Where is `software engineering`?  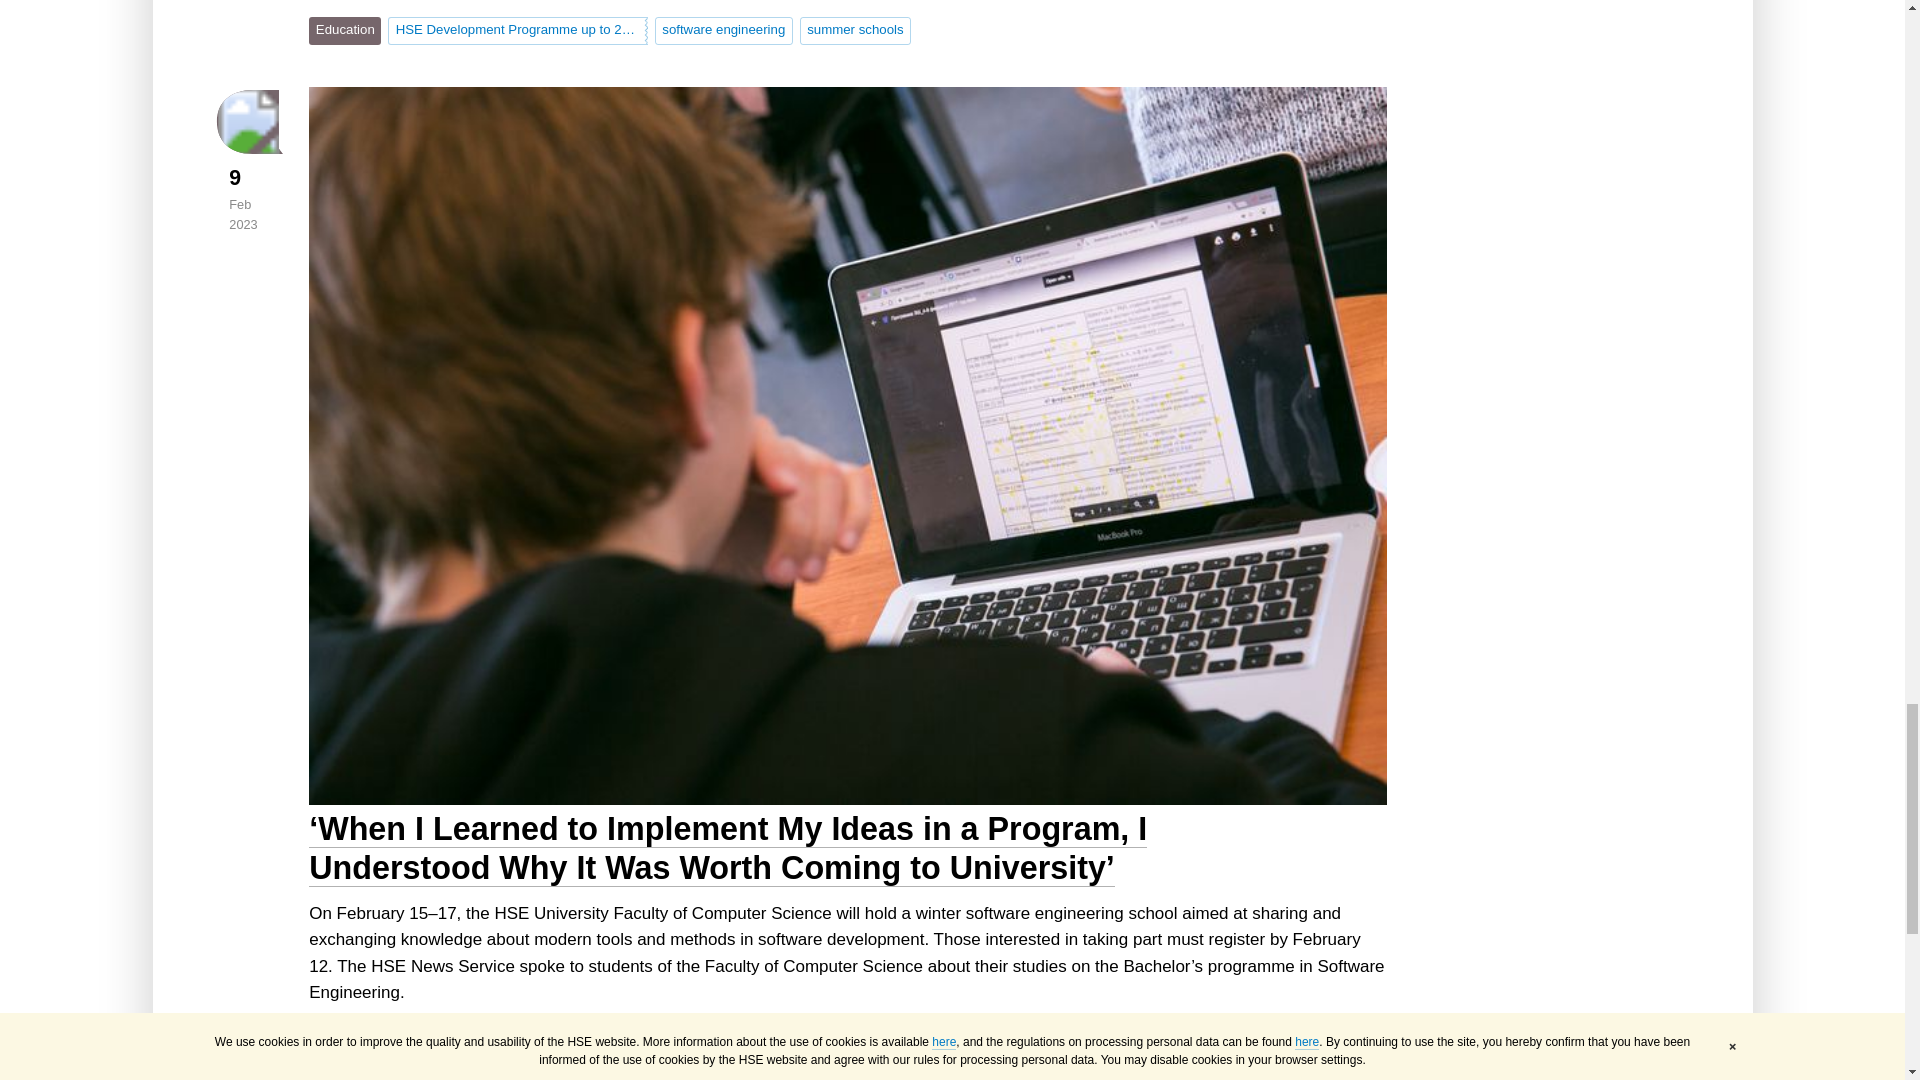
software engineering is located at coordinates (723, 31).